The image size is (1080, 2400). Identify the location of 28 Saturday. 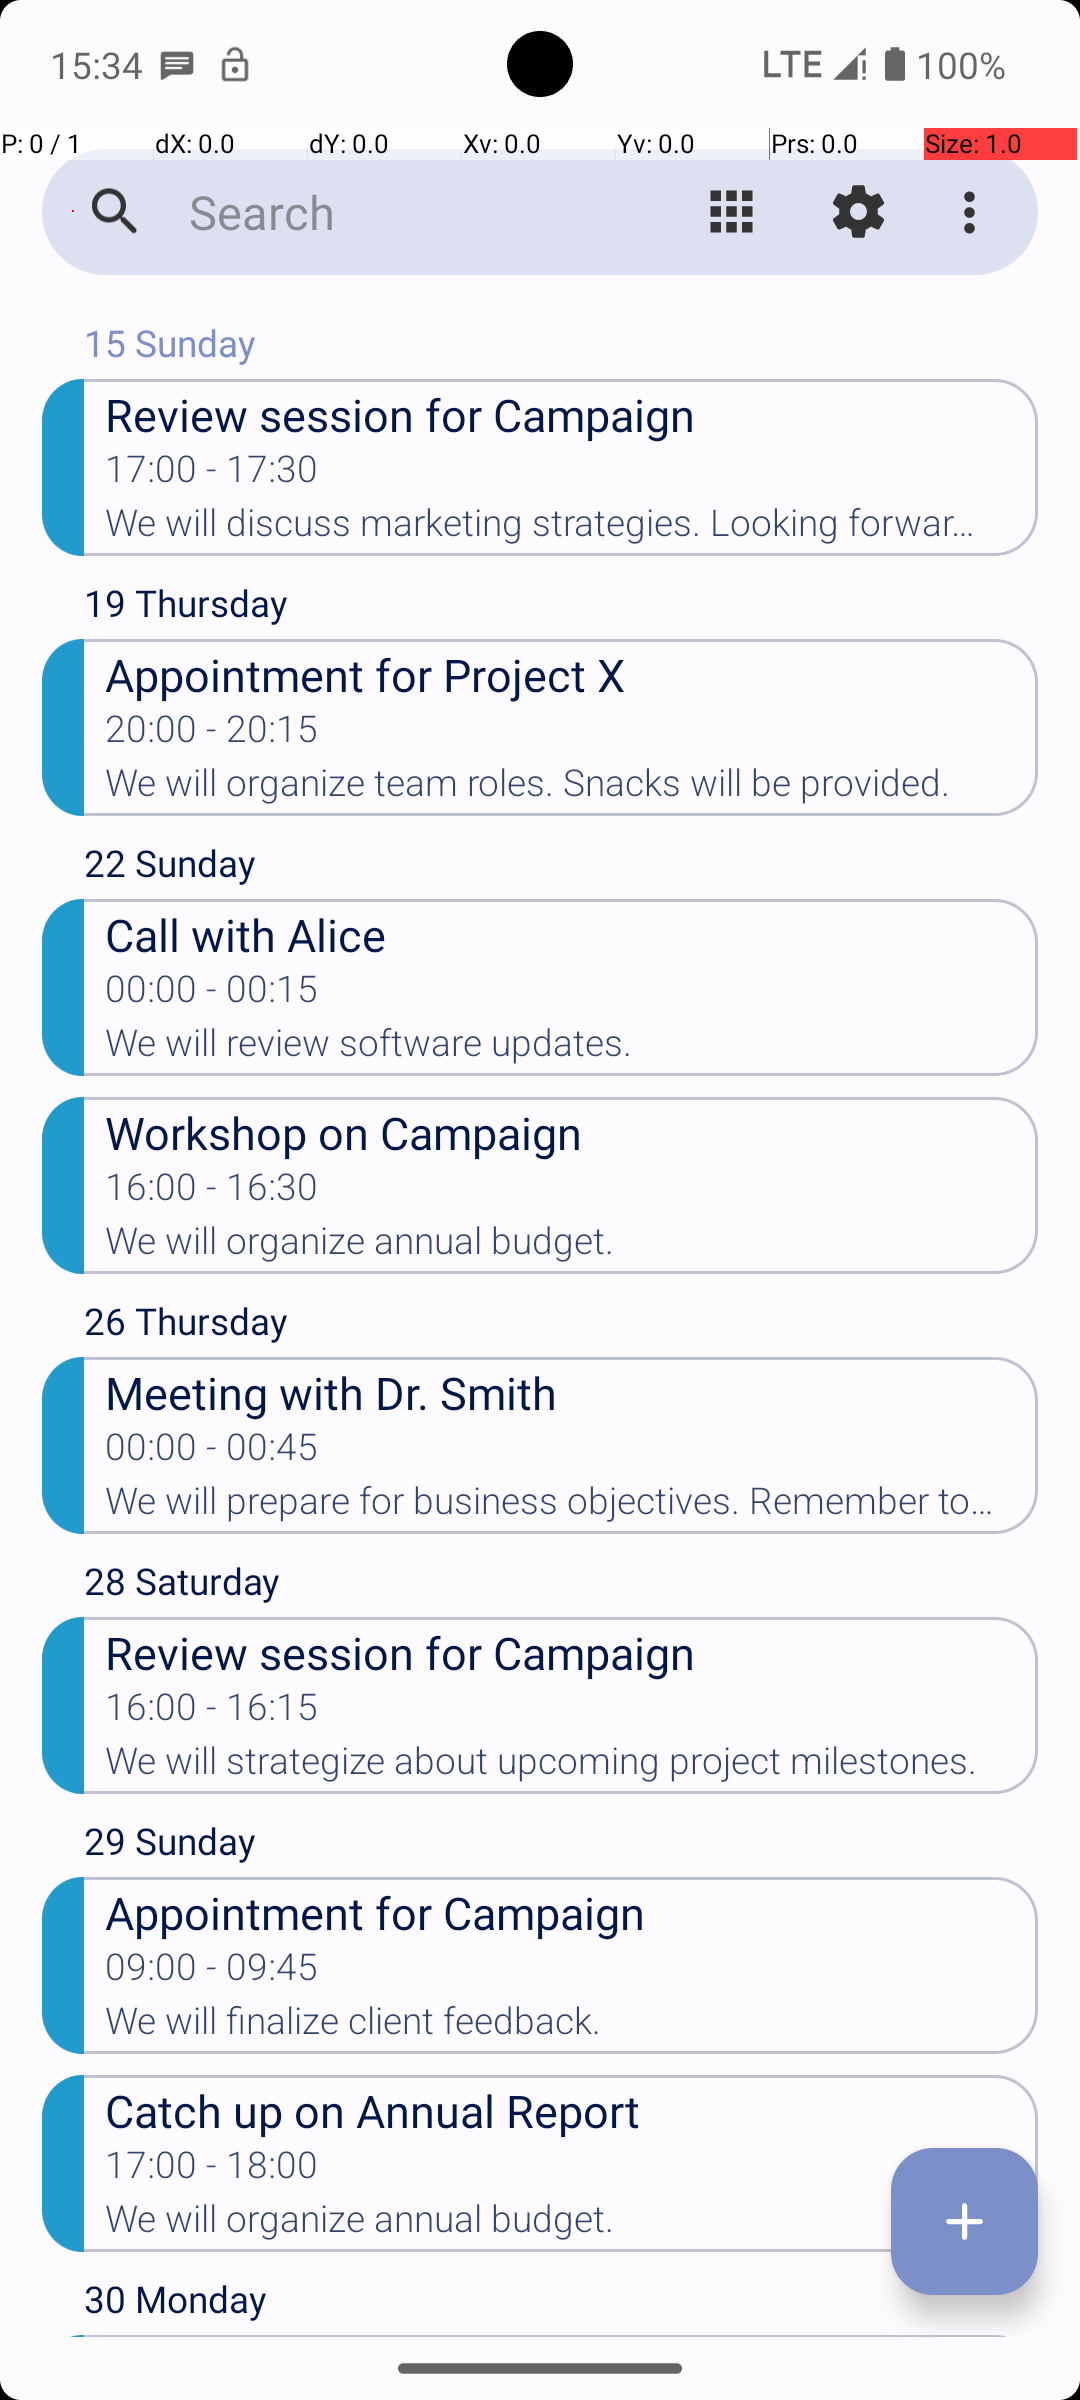
(561, 1586).